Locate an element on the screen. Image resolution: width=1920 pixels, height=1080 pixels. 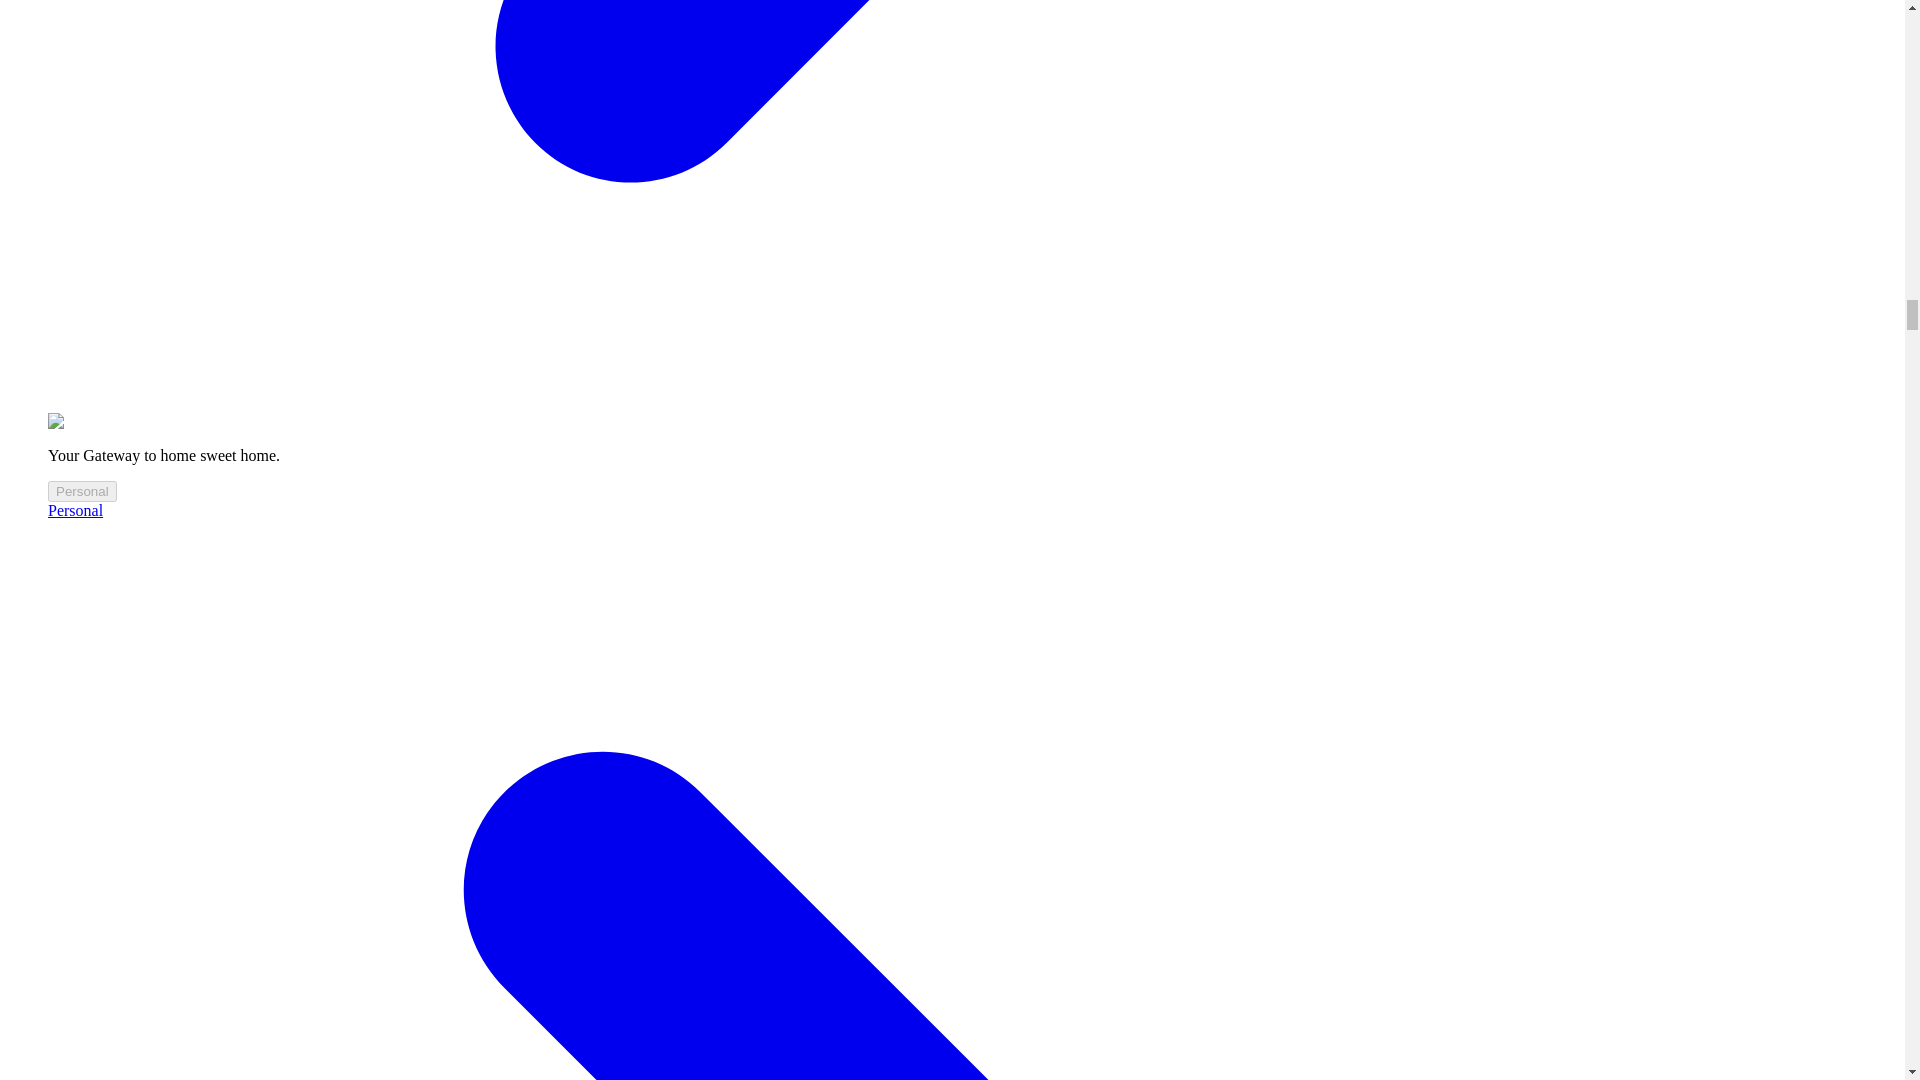
Personal is located at coordinates (82, 491).